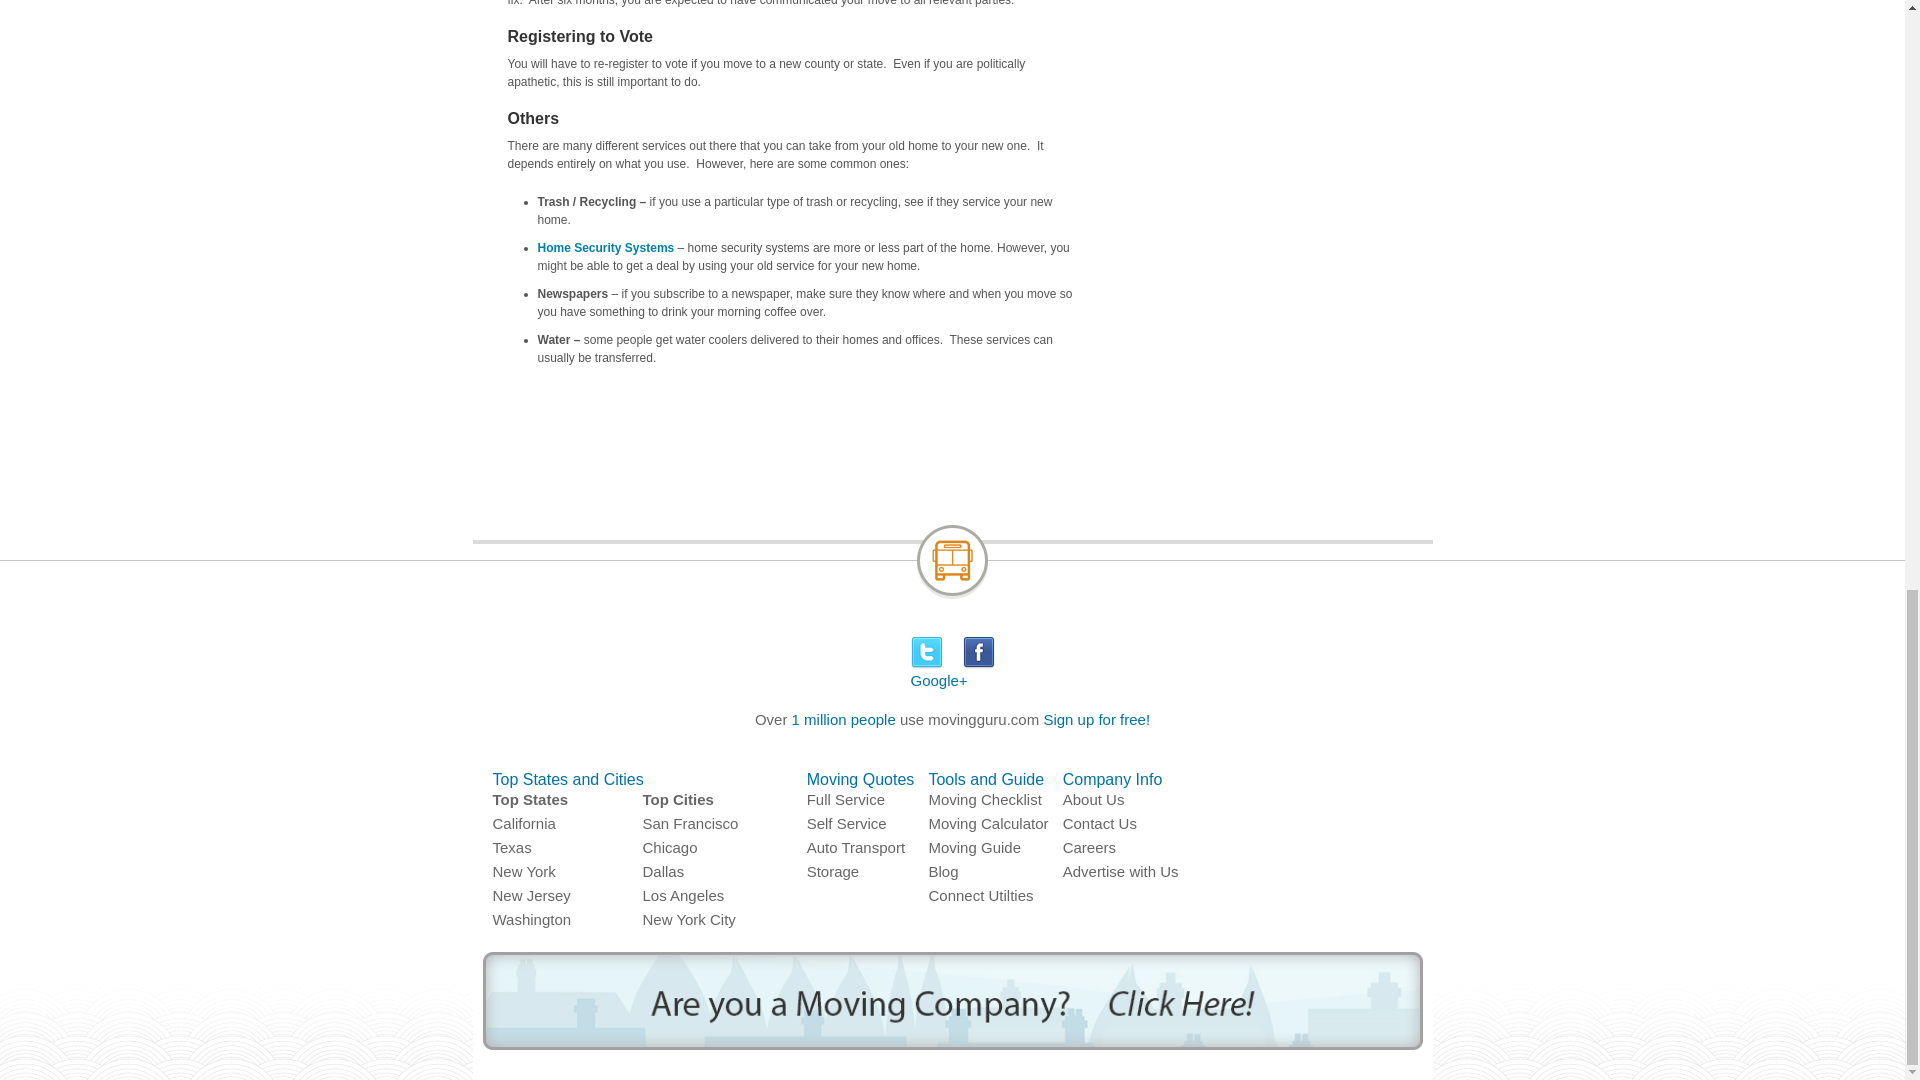 This screenshot has height=1080, width=1920. Describe the element at coordinates (689, 823) in the screenshot. I see `Movers San Francisco` at that location.